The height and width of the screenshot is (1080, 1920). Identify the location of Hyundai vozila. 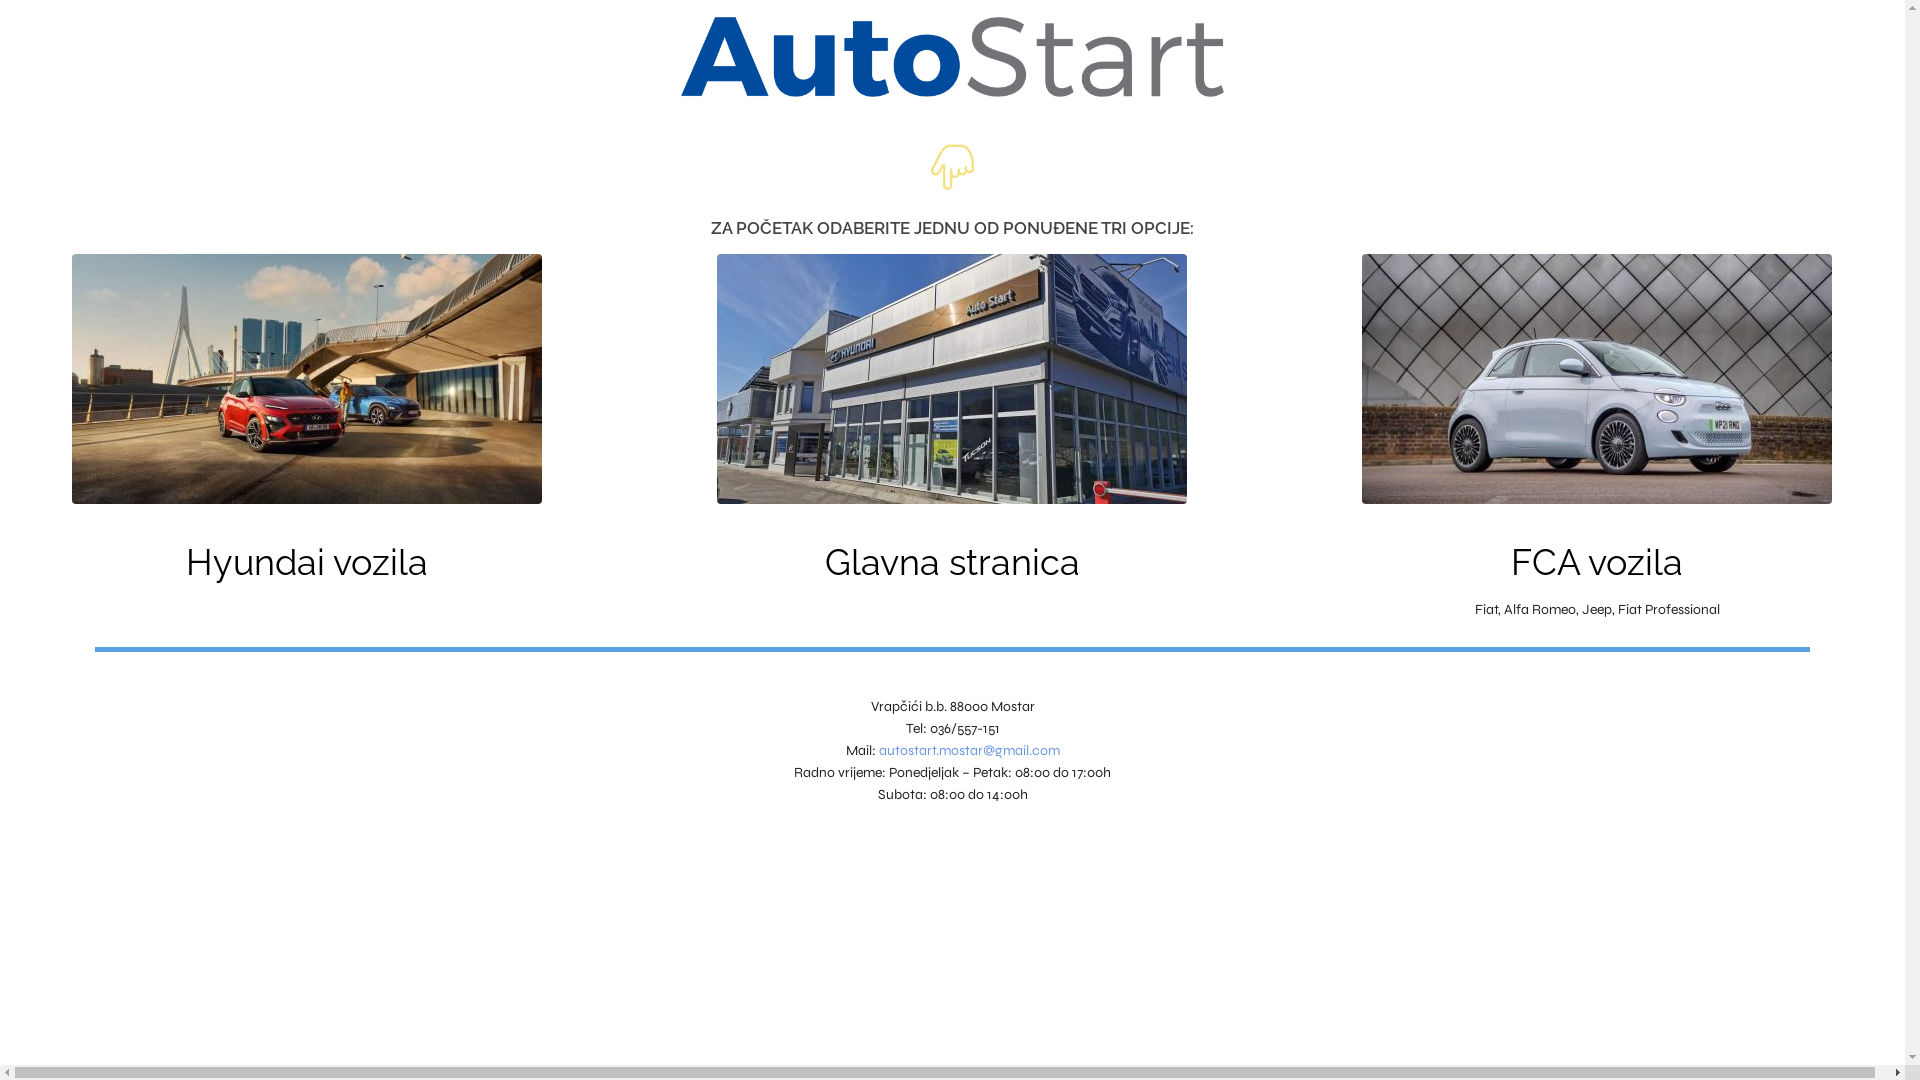
(307, 562).